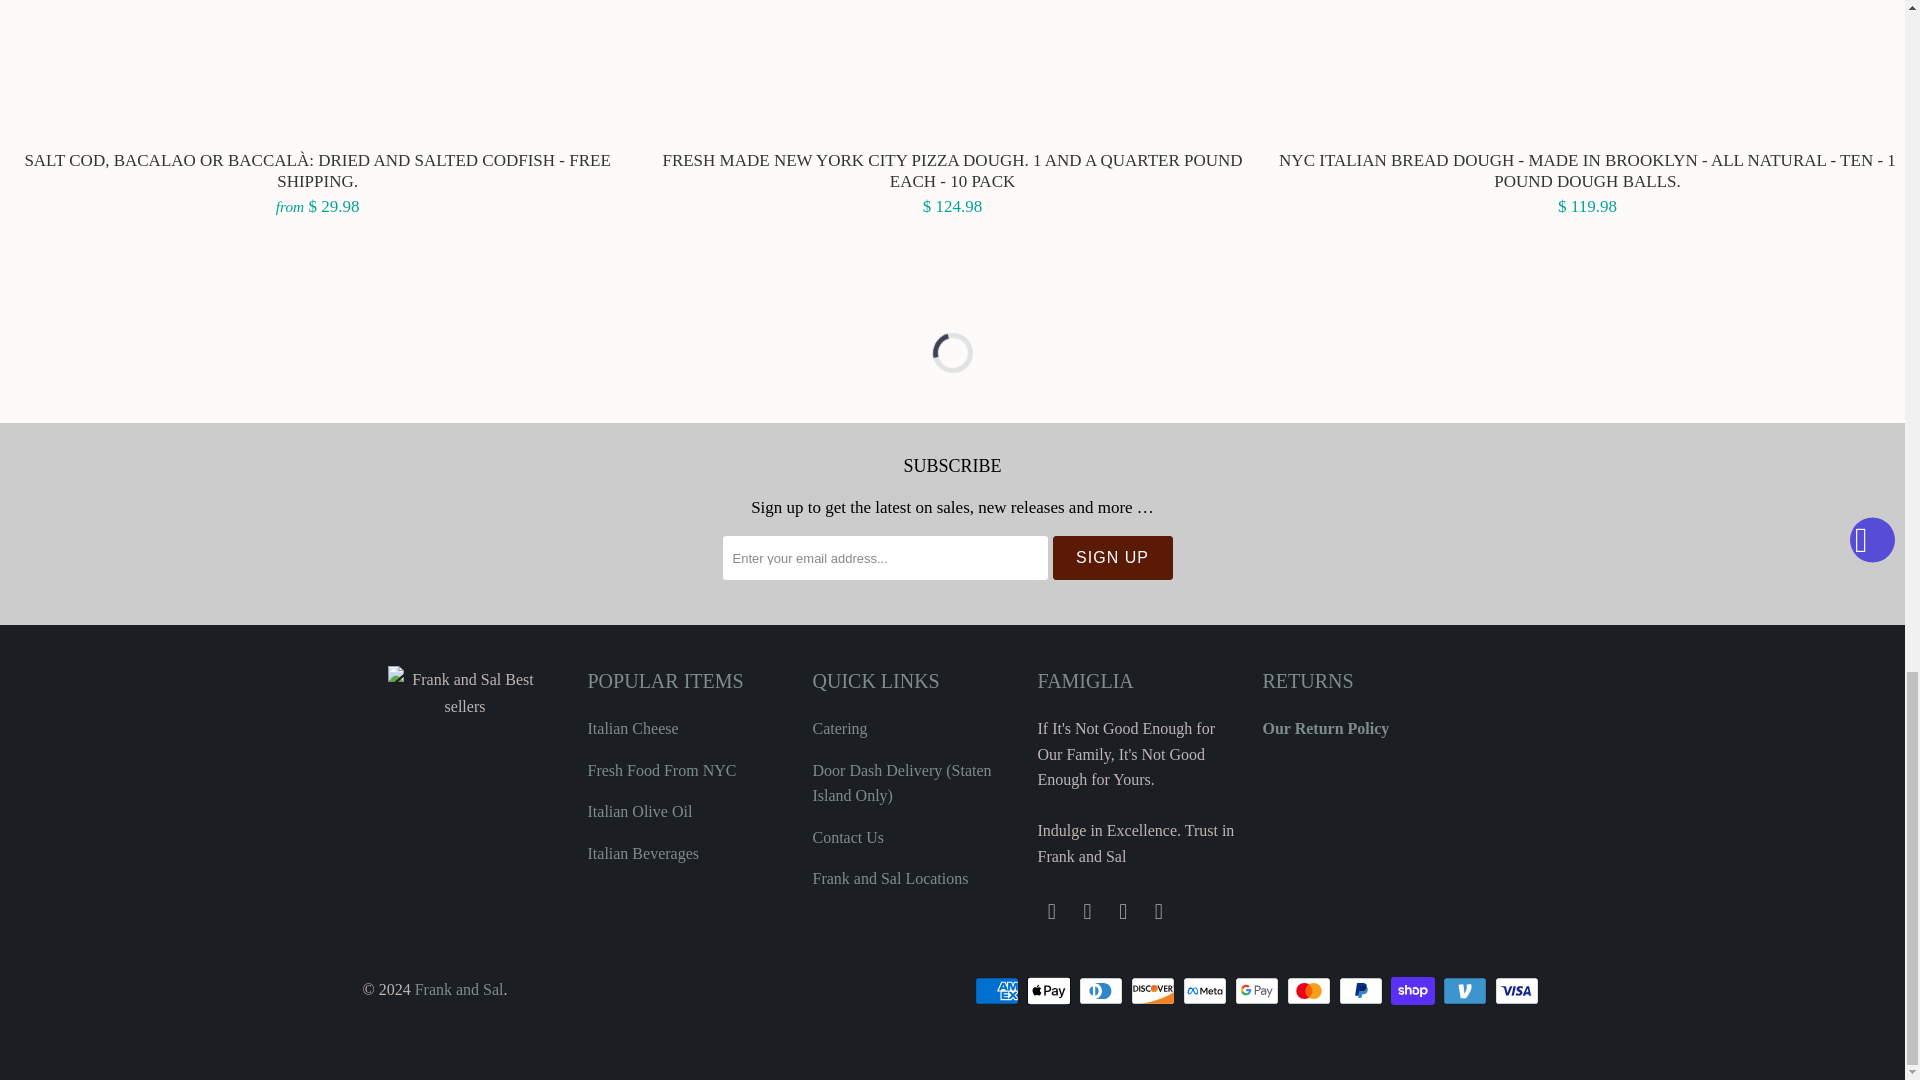  What do you see at coordinates (1465, 990) in the screenshot?
I see `Venmo` at bounding box center [1465, 990].